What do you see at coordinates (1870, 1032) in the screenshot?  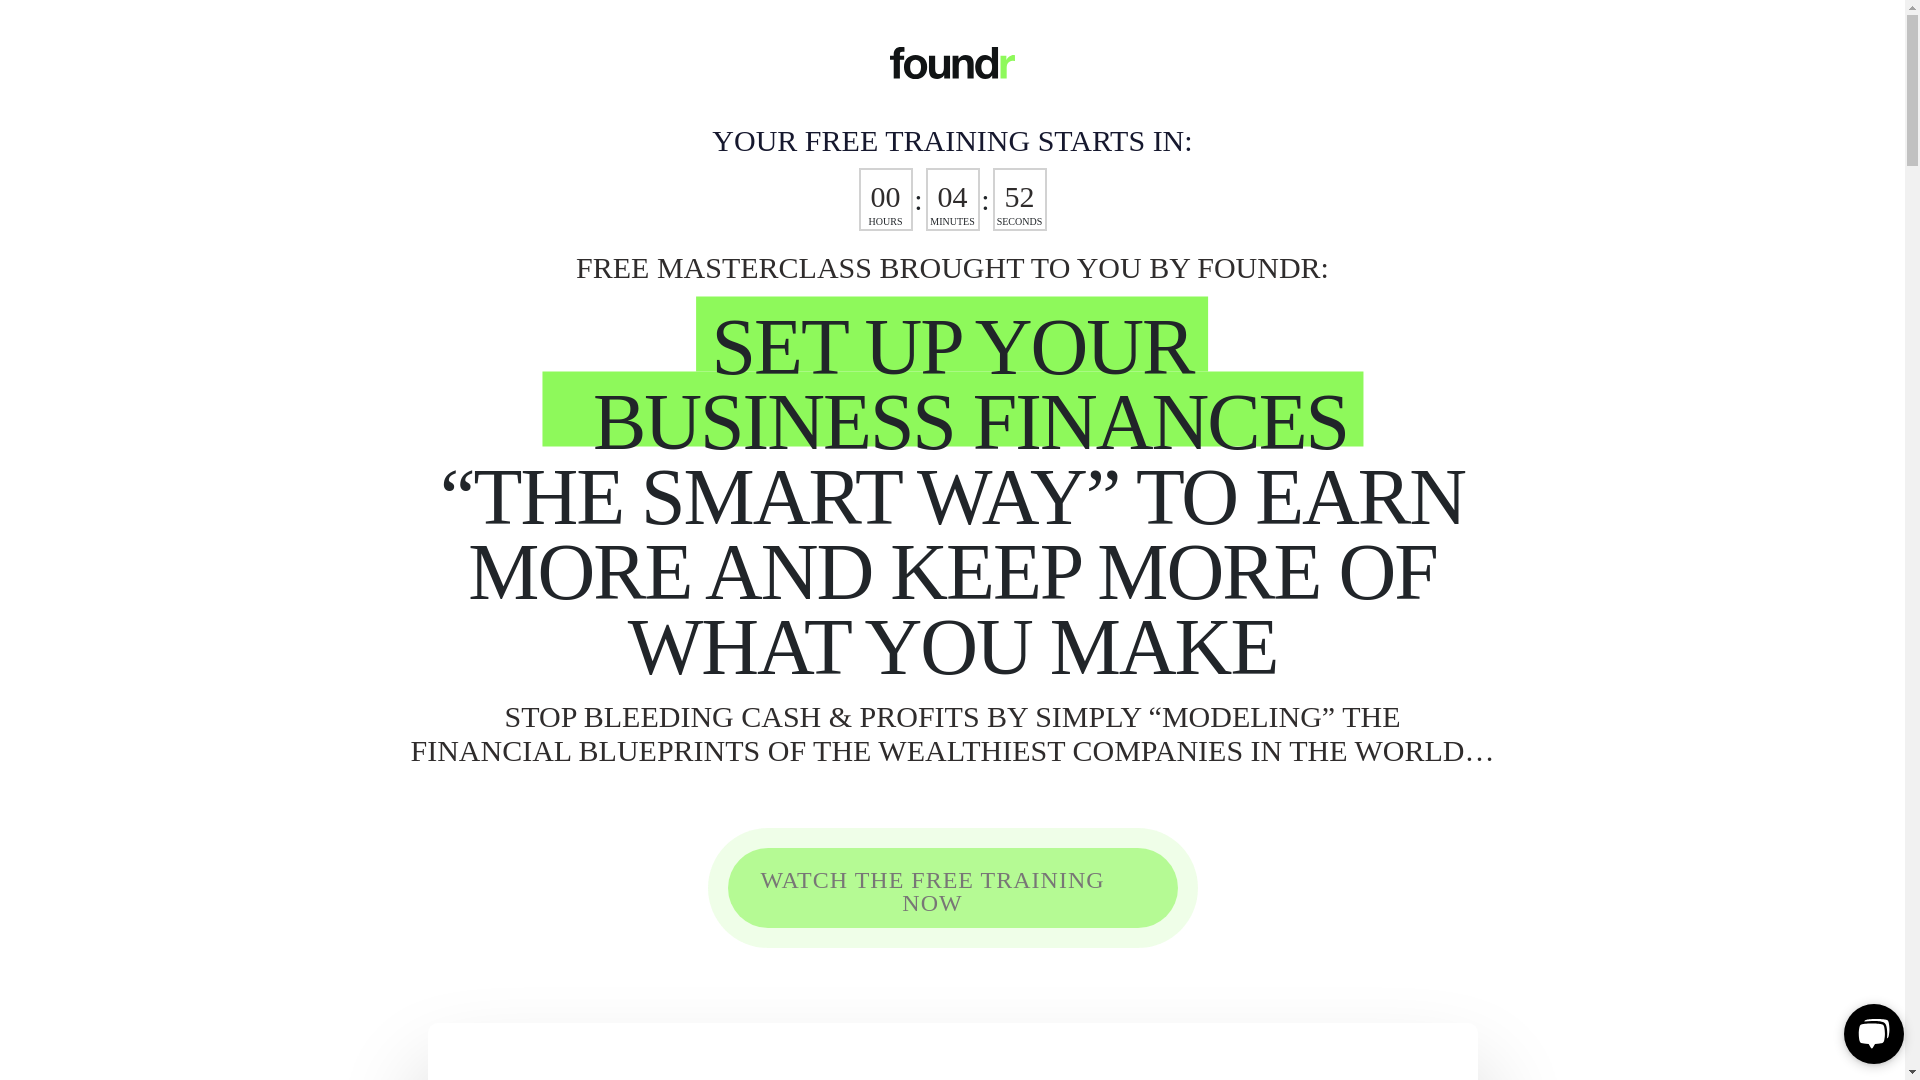 I see `Chat Widget` at bounding box center [1870, 1032].